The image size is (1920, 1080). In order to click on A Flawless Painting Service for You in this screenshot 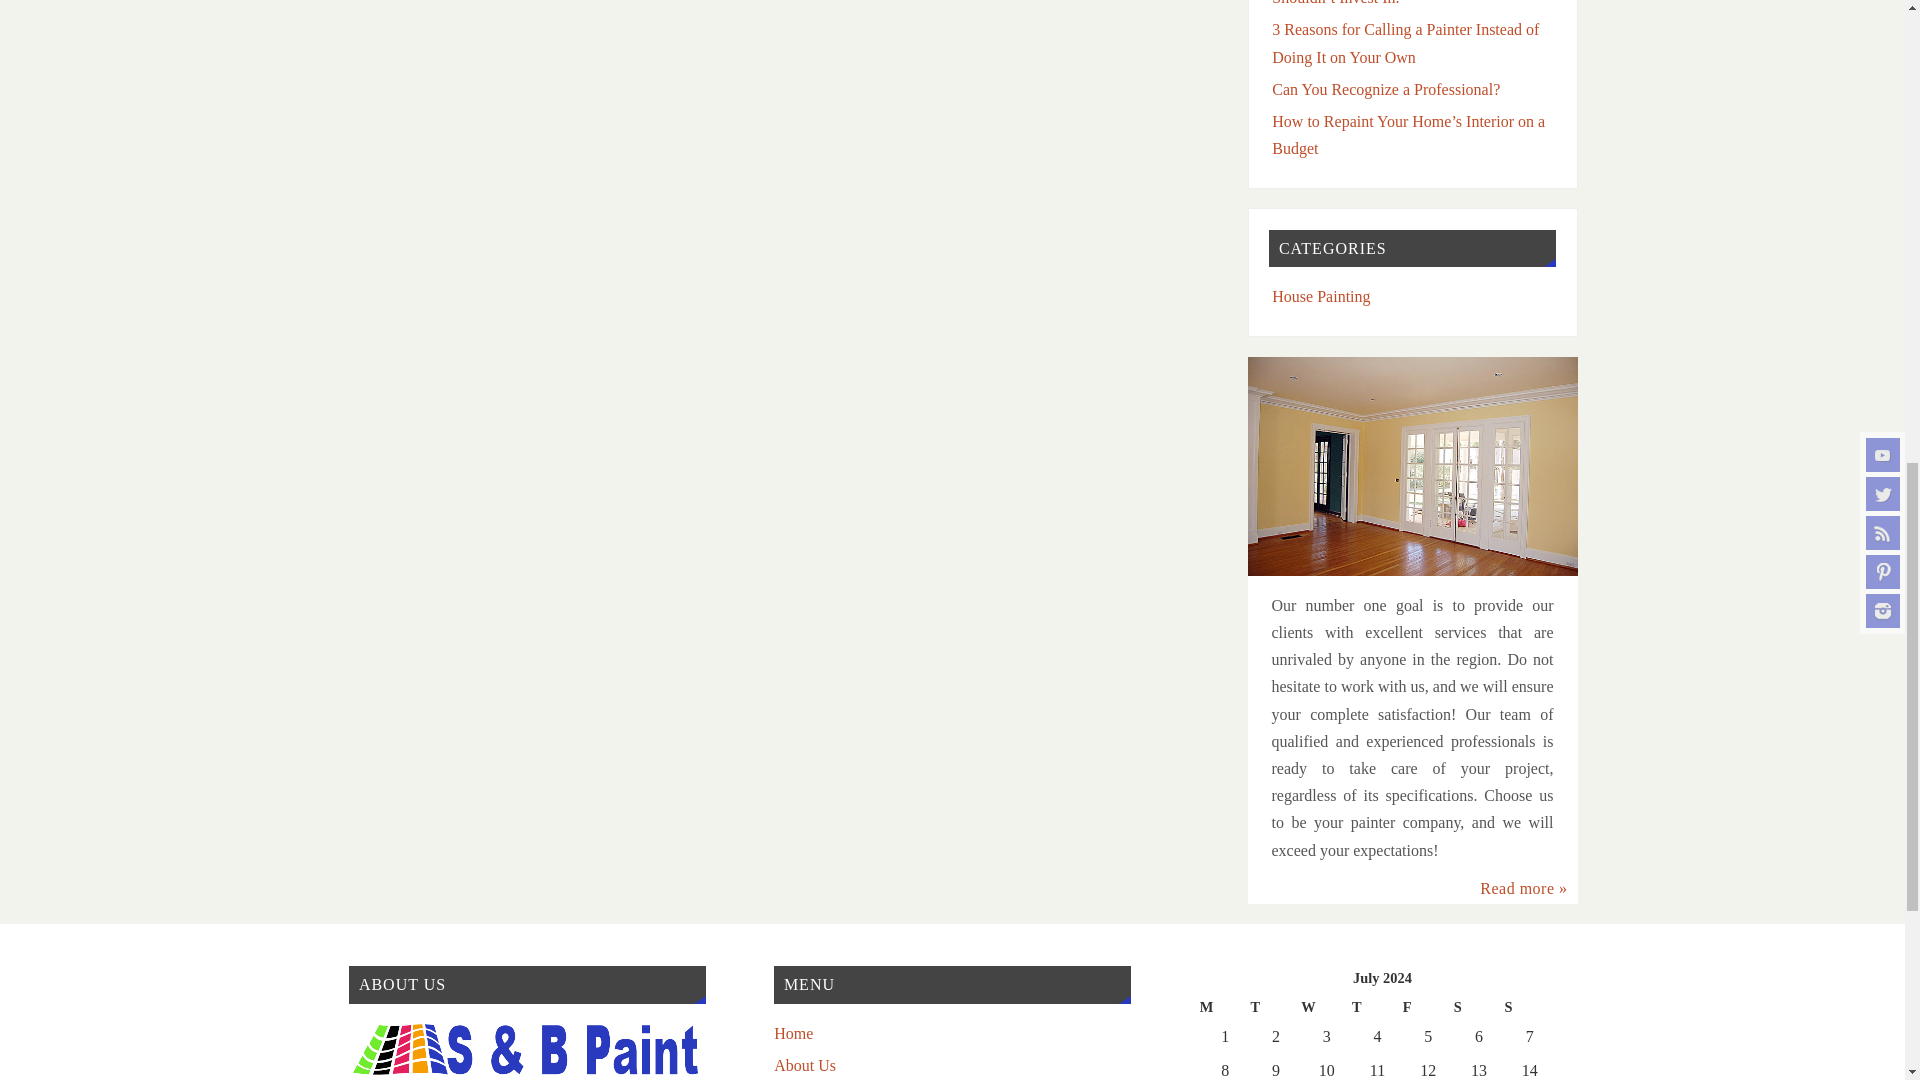, I will do `click(1413, 465)`.